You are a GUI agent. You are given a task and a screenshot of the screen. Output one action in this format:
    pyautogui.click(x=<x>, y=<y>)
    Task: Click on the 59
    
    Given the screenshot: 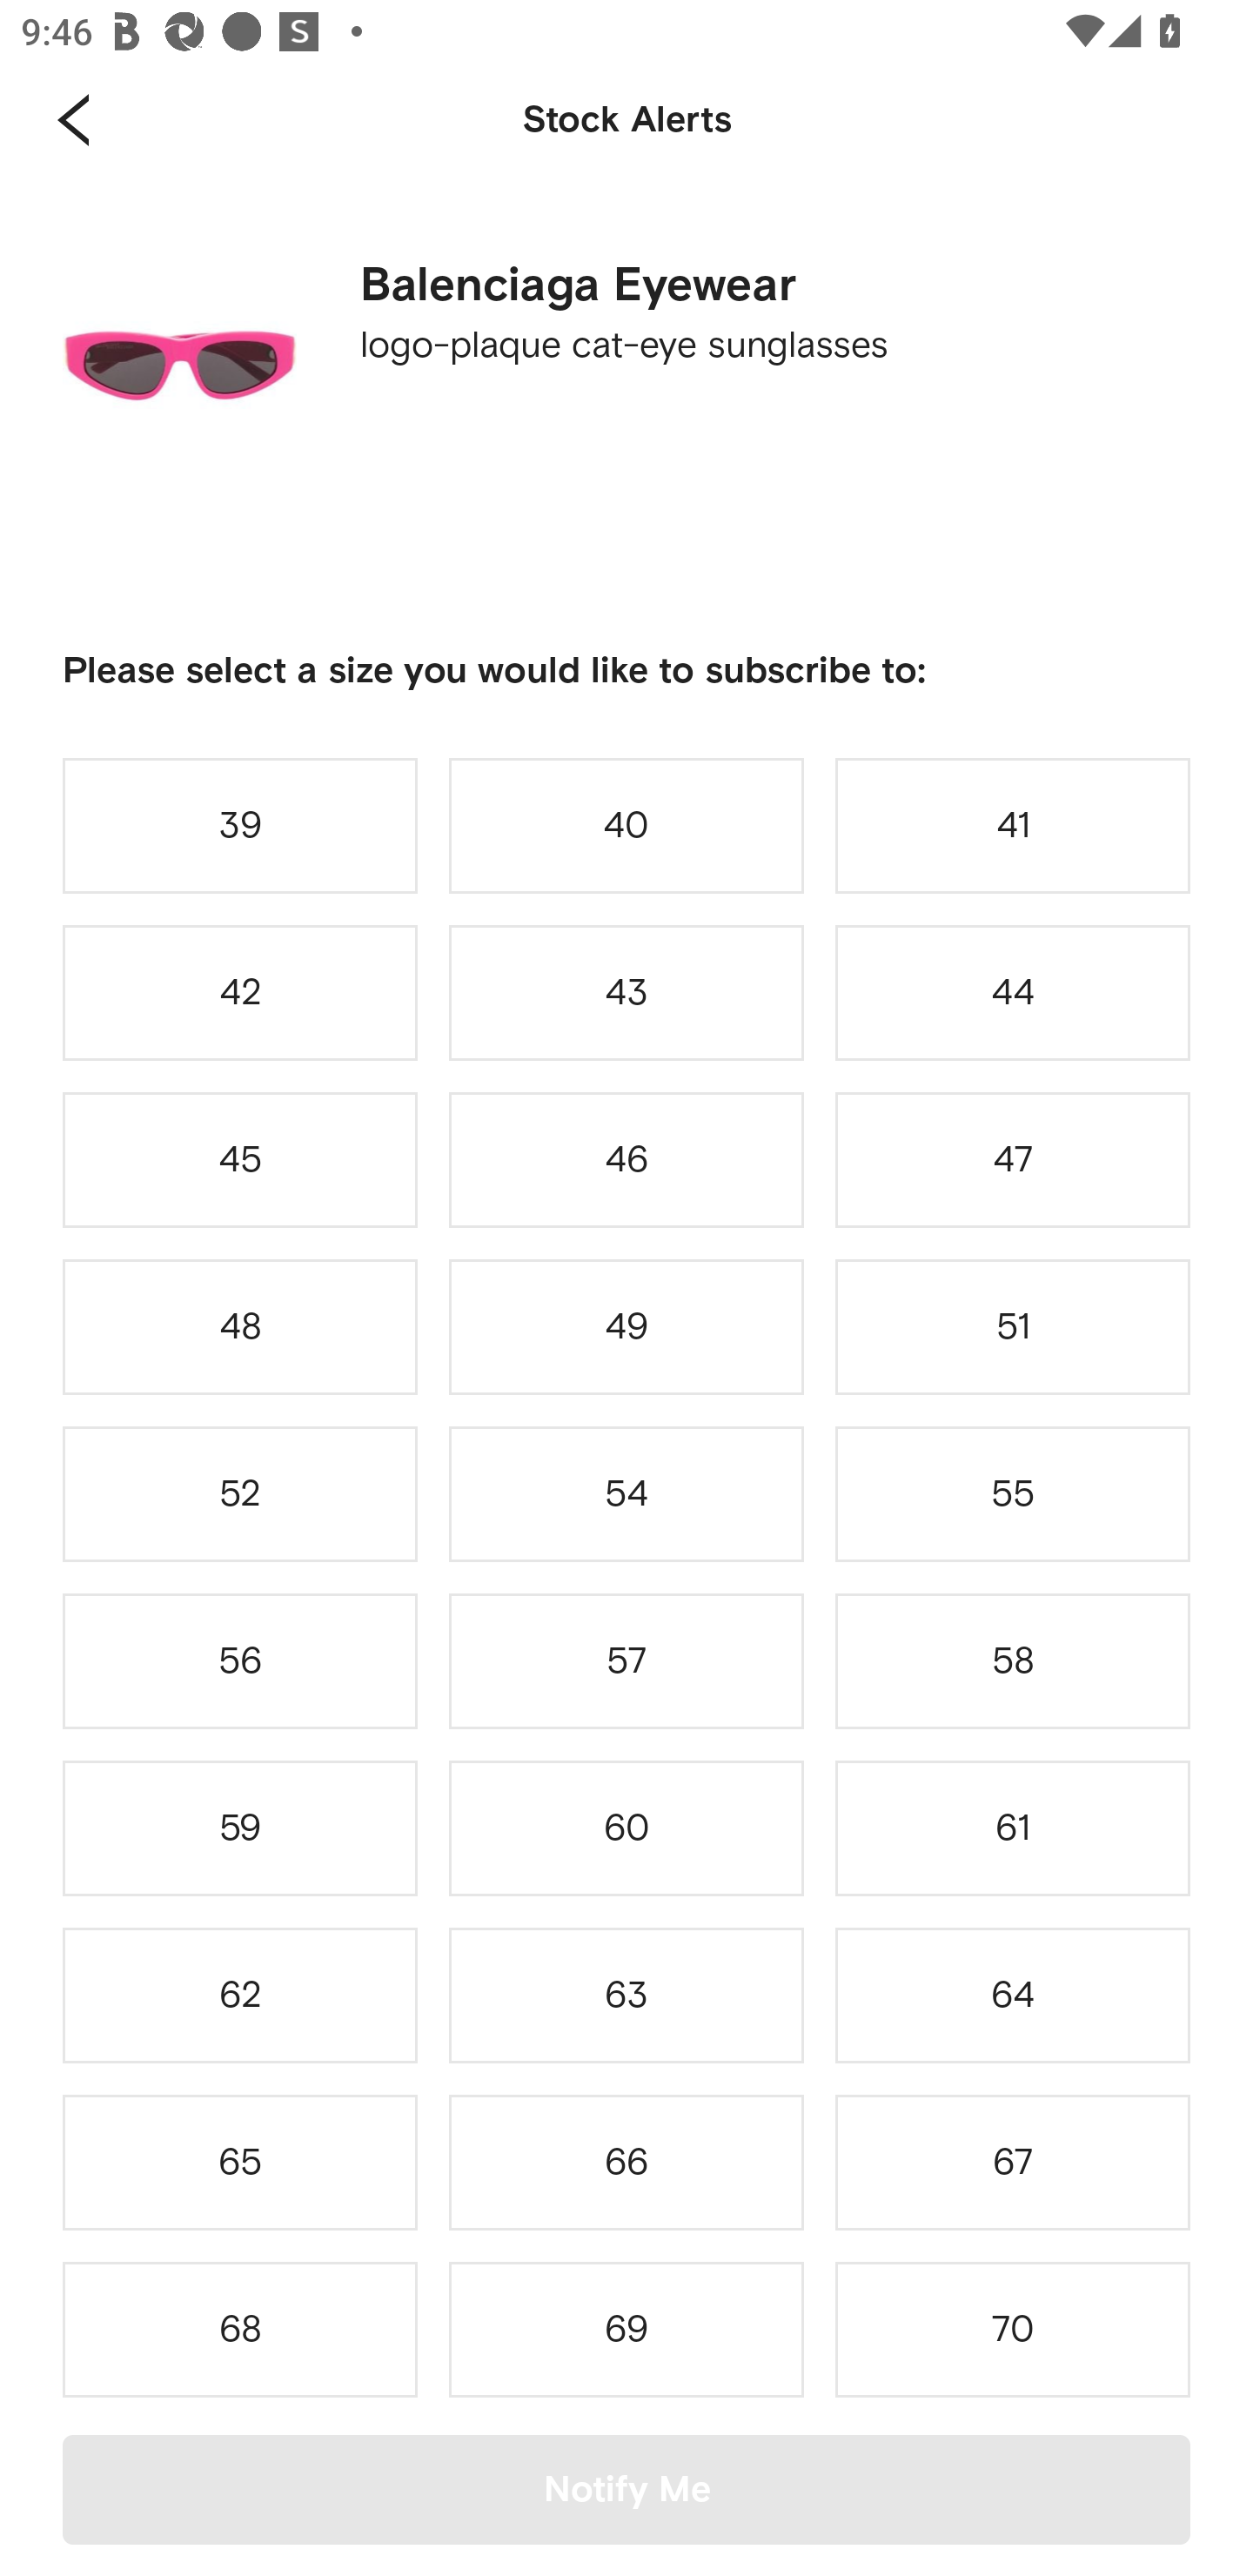 What is the action you would take?
    pyautogui.click(x=240, y=1828)
    